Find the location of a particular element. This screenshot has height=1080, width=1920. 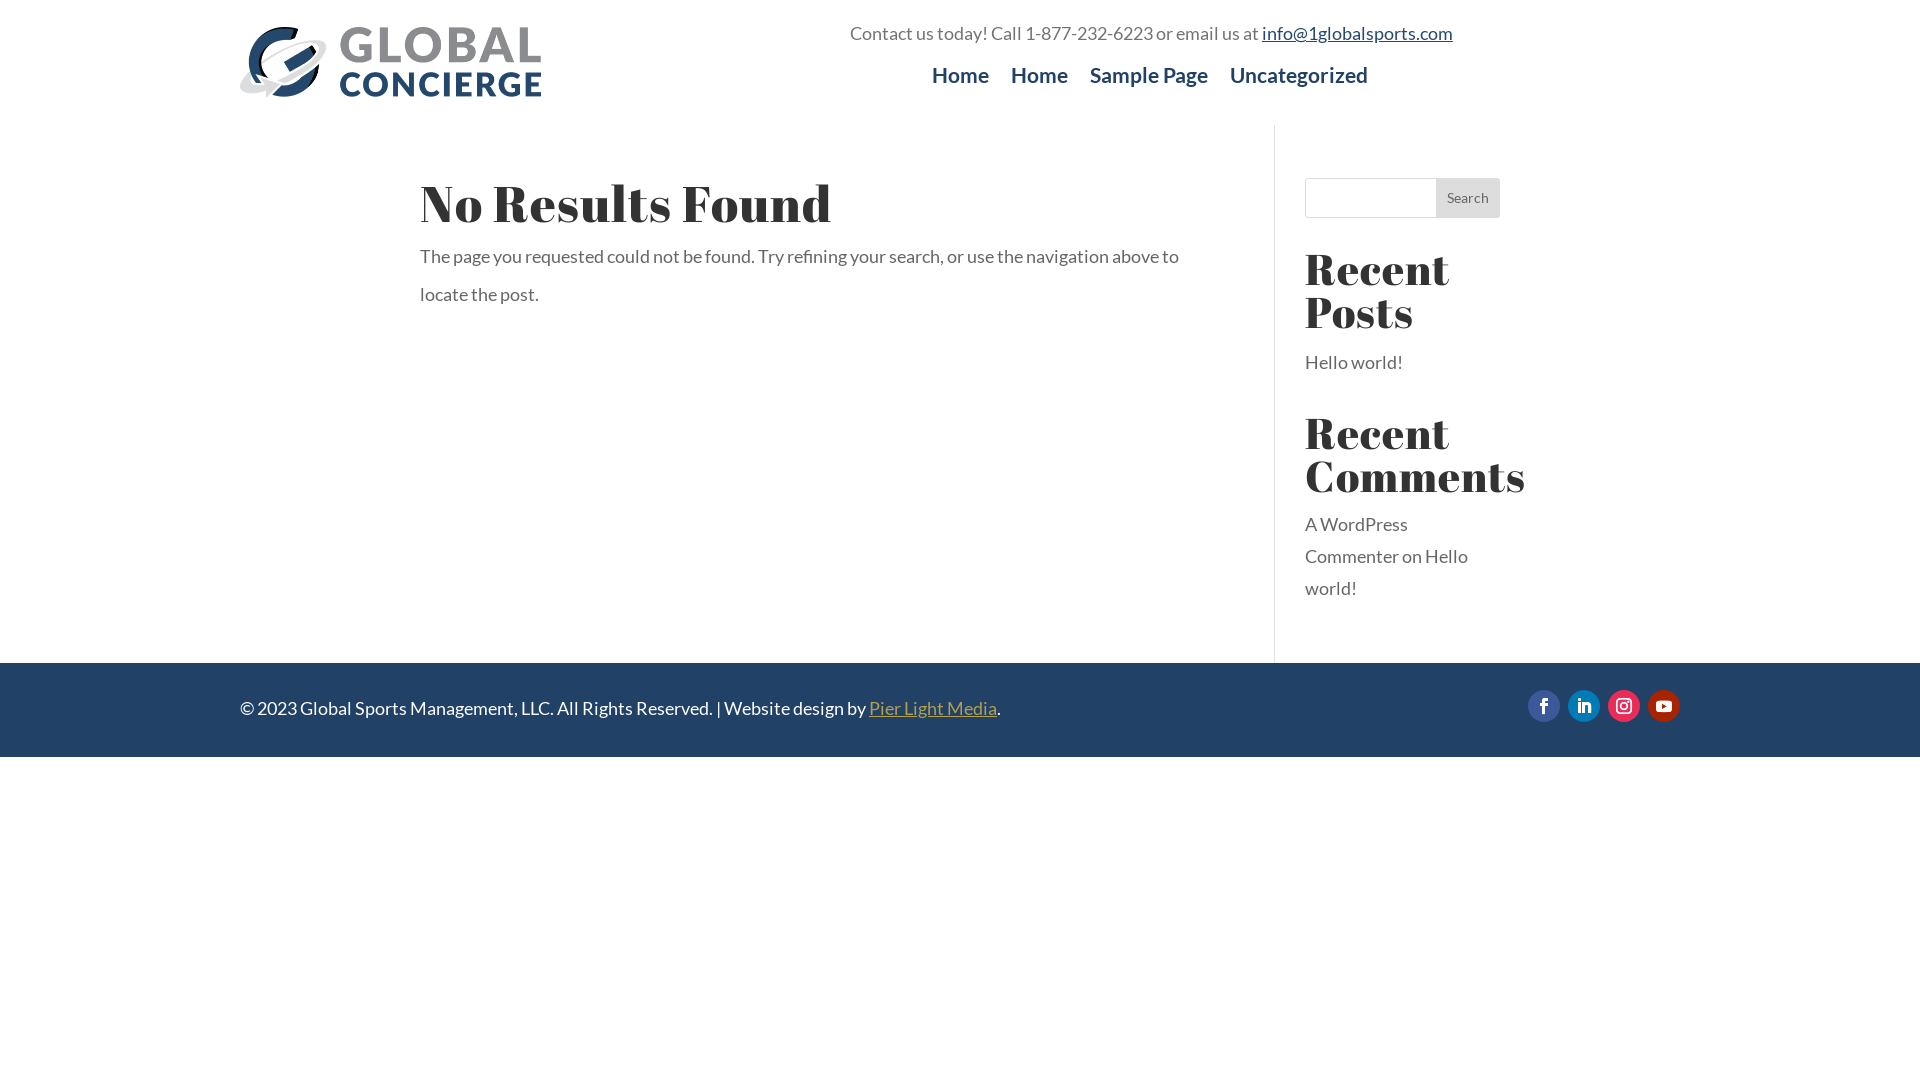

Follow on Facebook is located at coordinates (1544, 706).